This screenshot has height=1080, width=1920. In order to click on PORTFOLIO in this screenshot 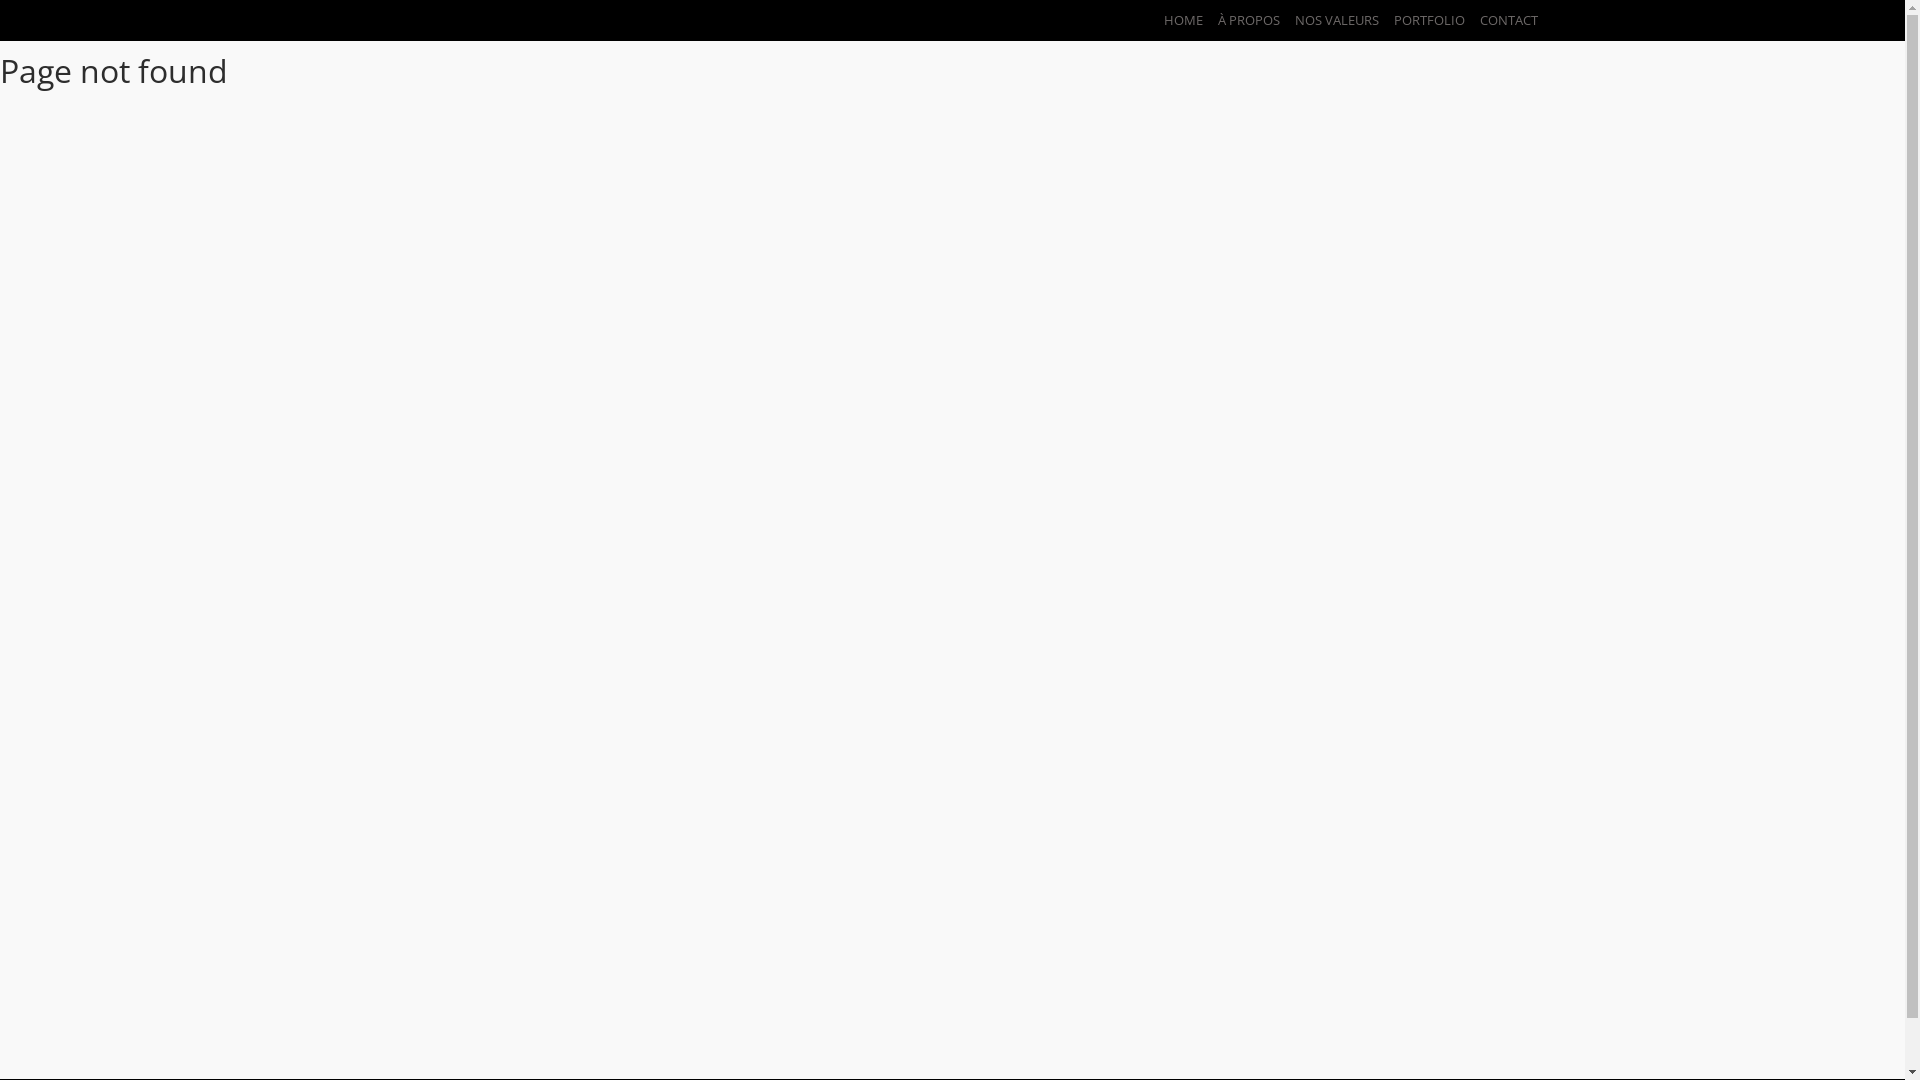, I will do `click(1421, 20)`.